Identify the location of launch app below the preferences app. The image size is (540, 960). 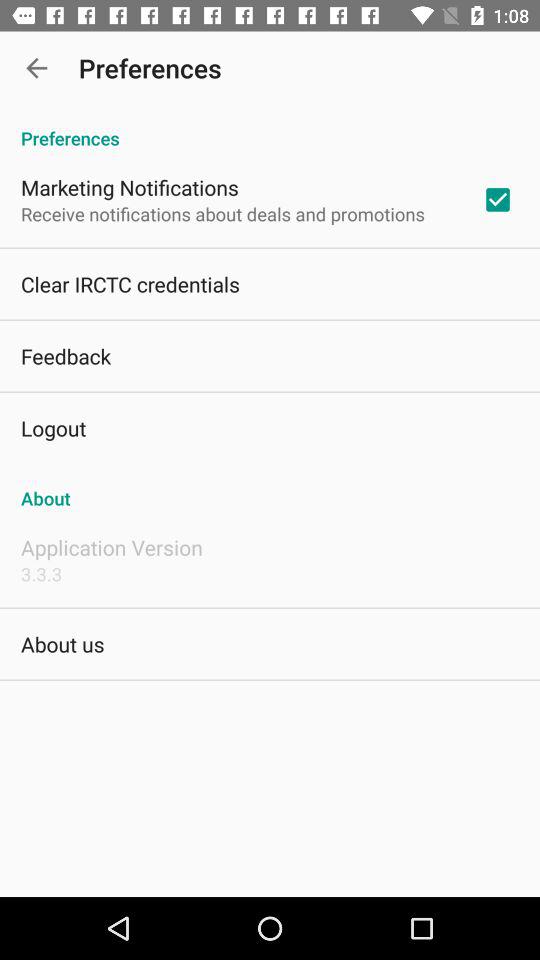
(498, 199).